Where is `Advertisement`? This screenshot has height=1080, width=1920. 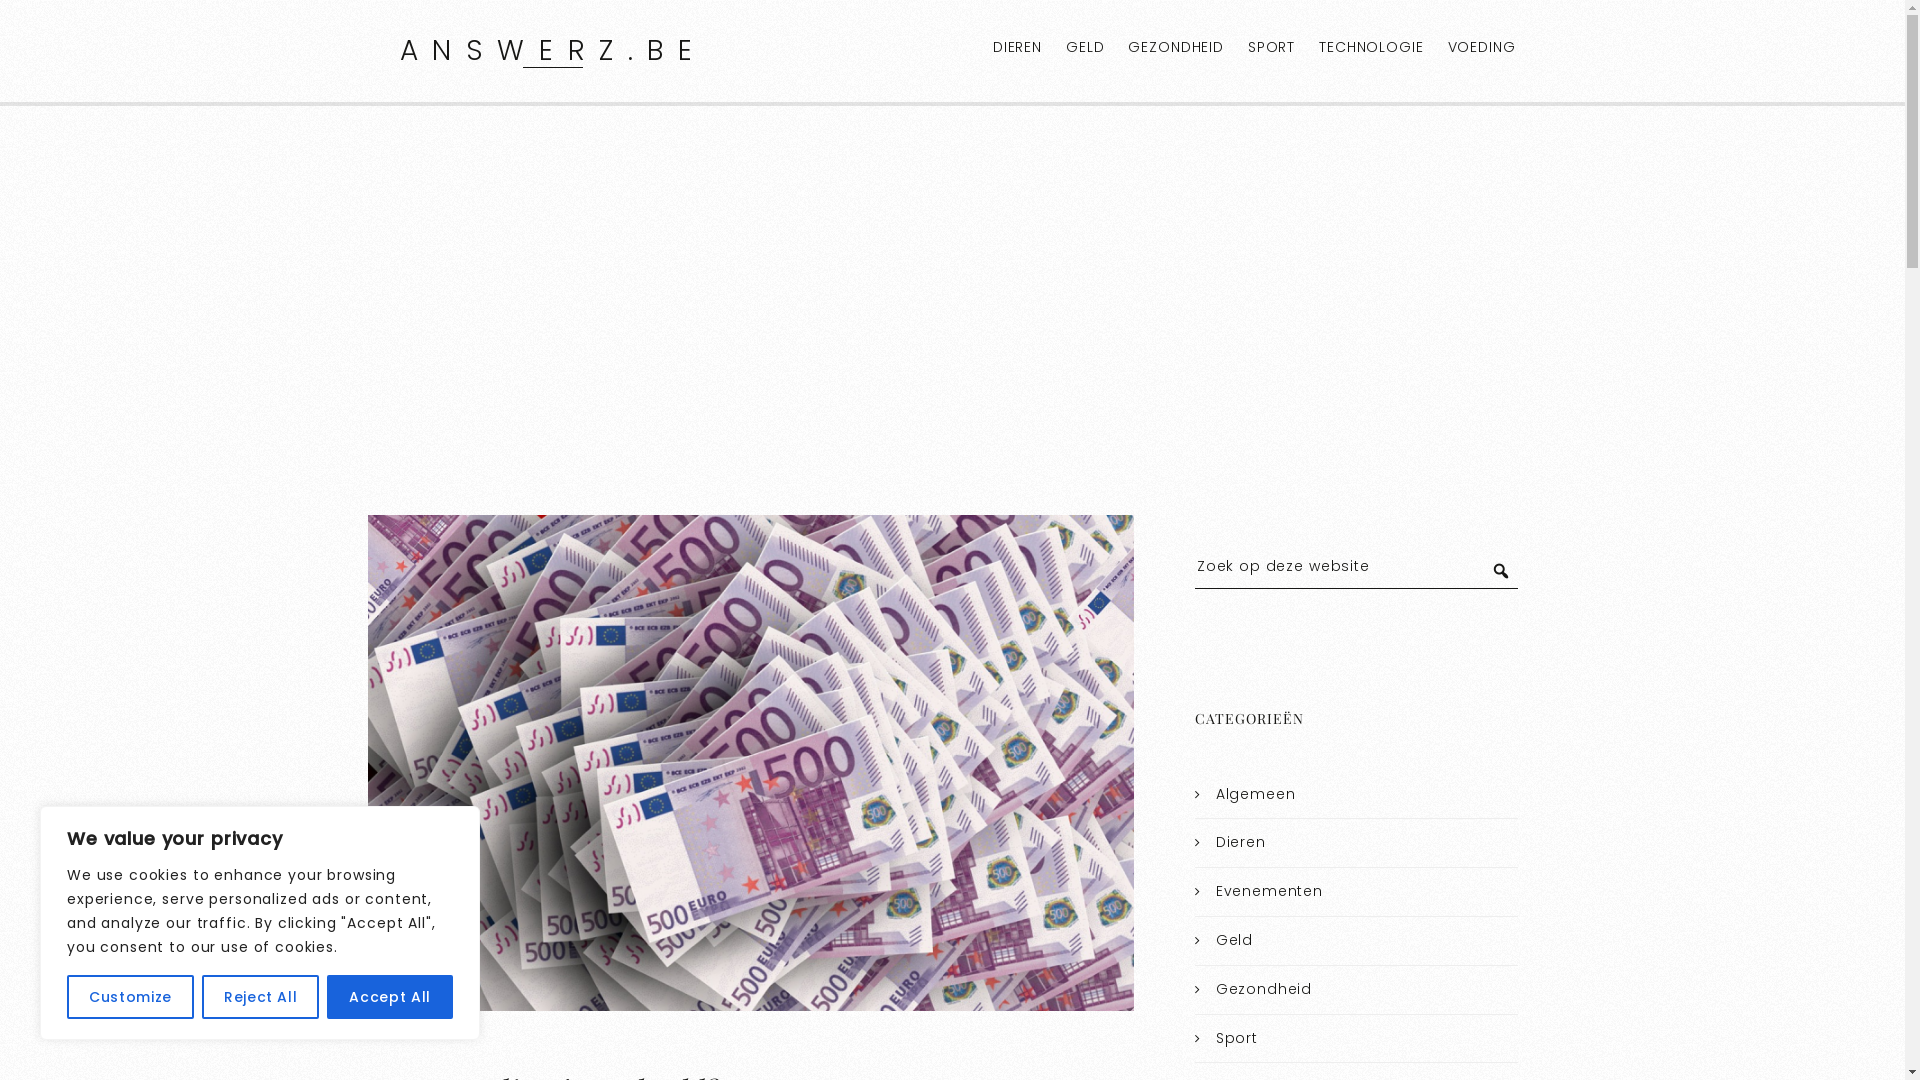
Advertisement is located at coordinates (952, 290).